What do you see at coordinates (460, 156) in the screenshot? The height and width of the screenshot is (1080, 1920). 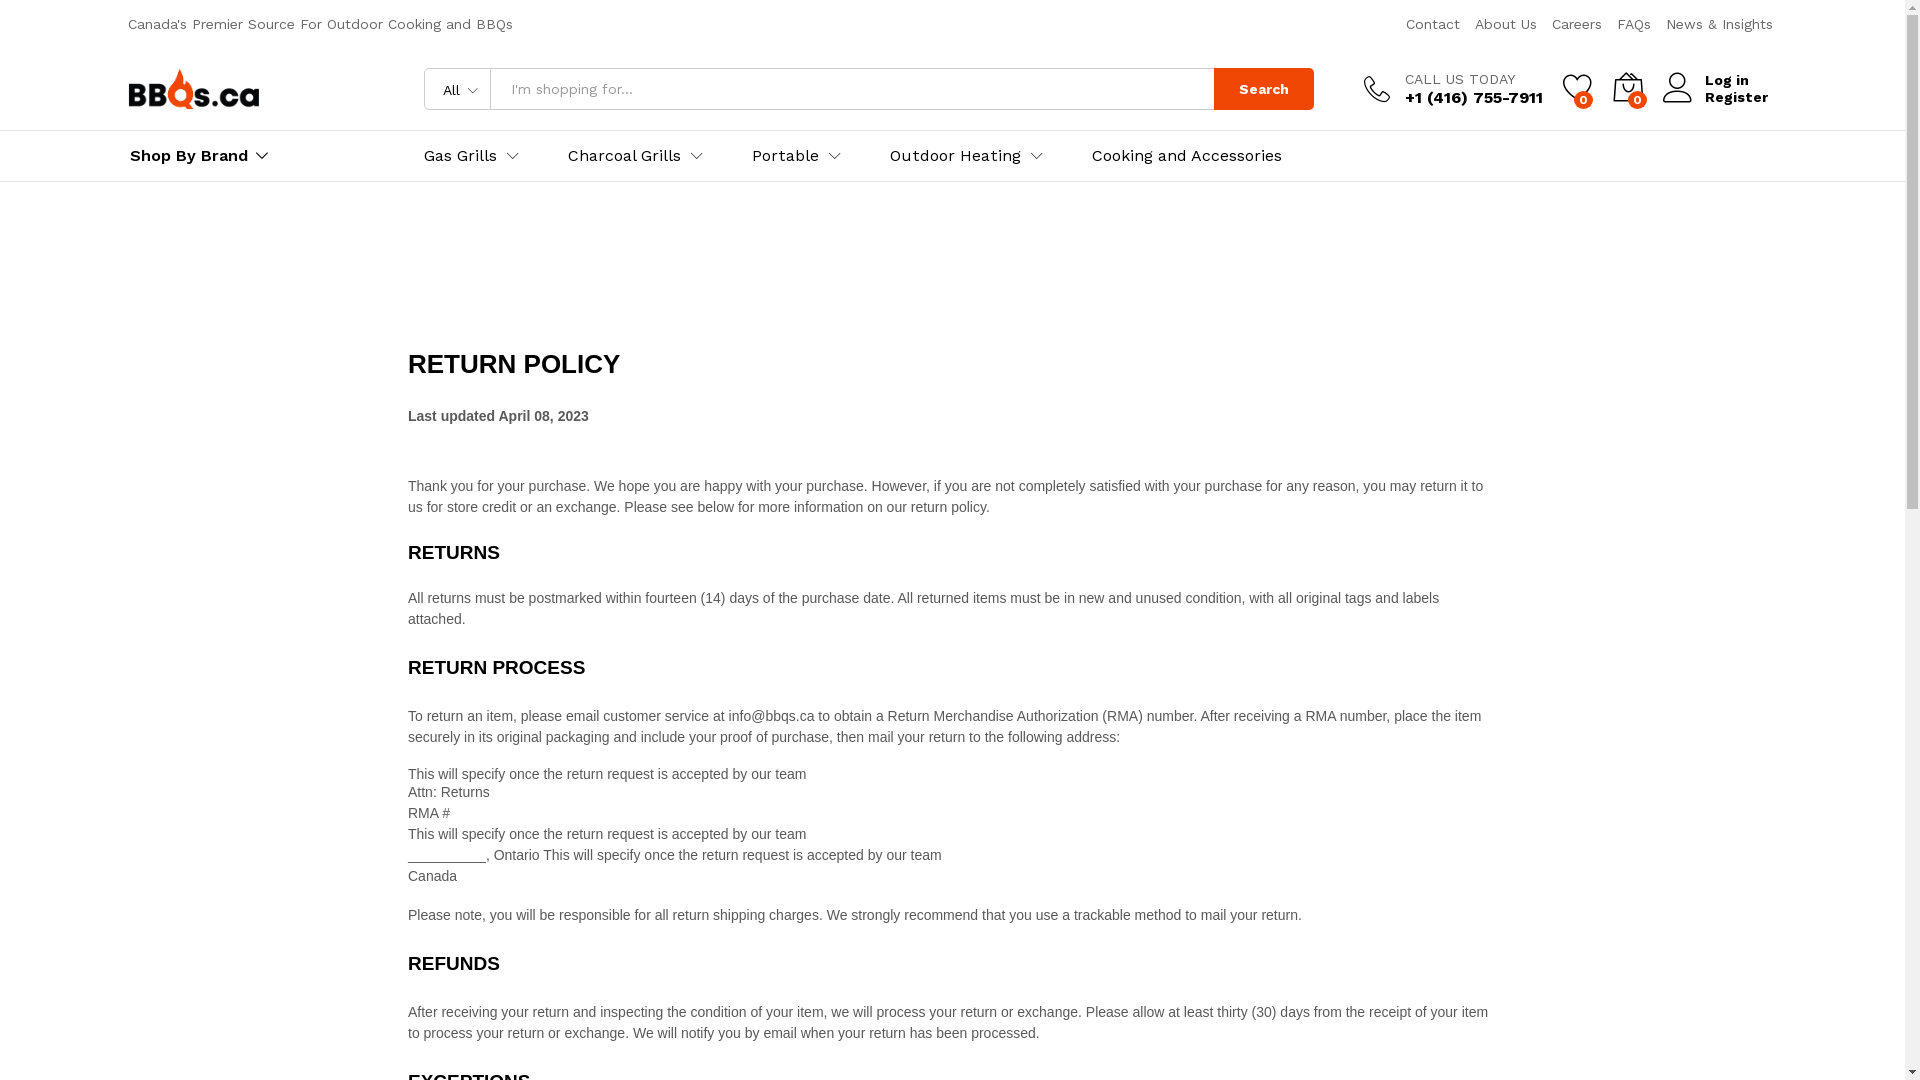 I see `Gas Grills` at bounding box center [460, 156].